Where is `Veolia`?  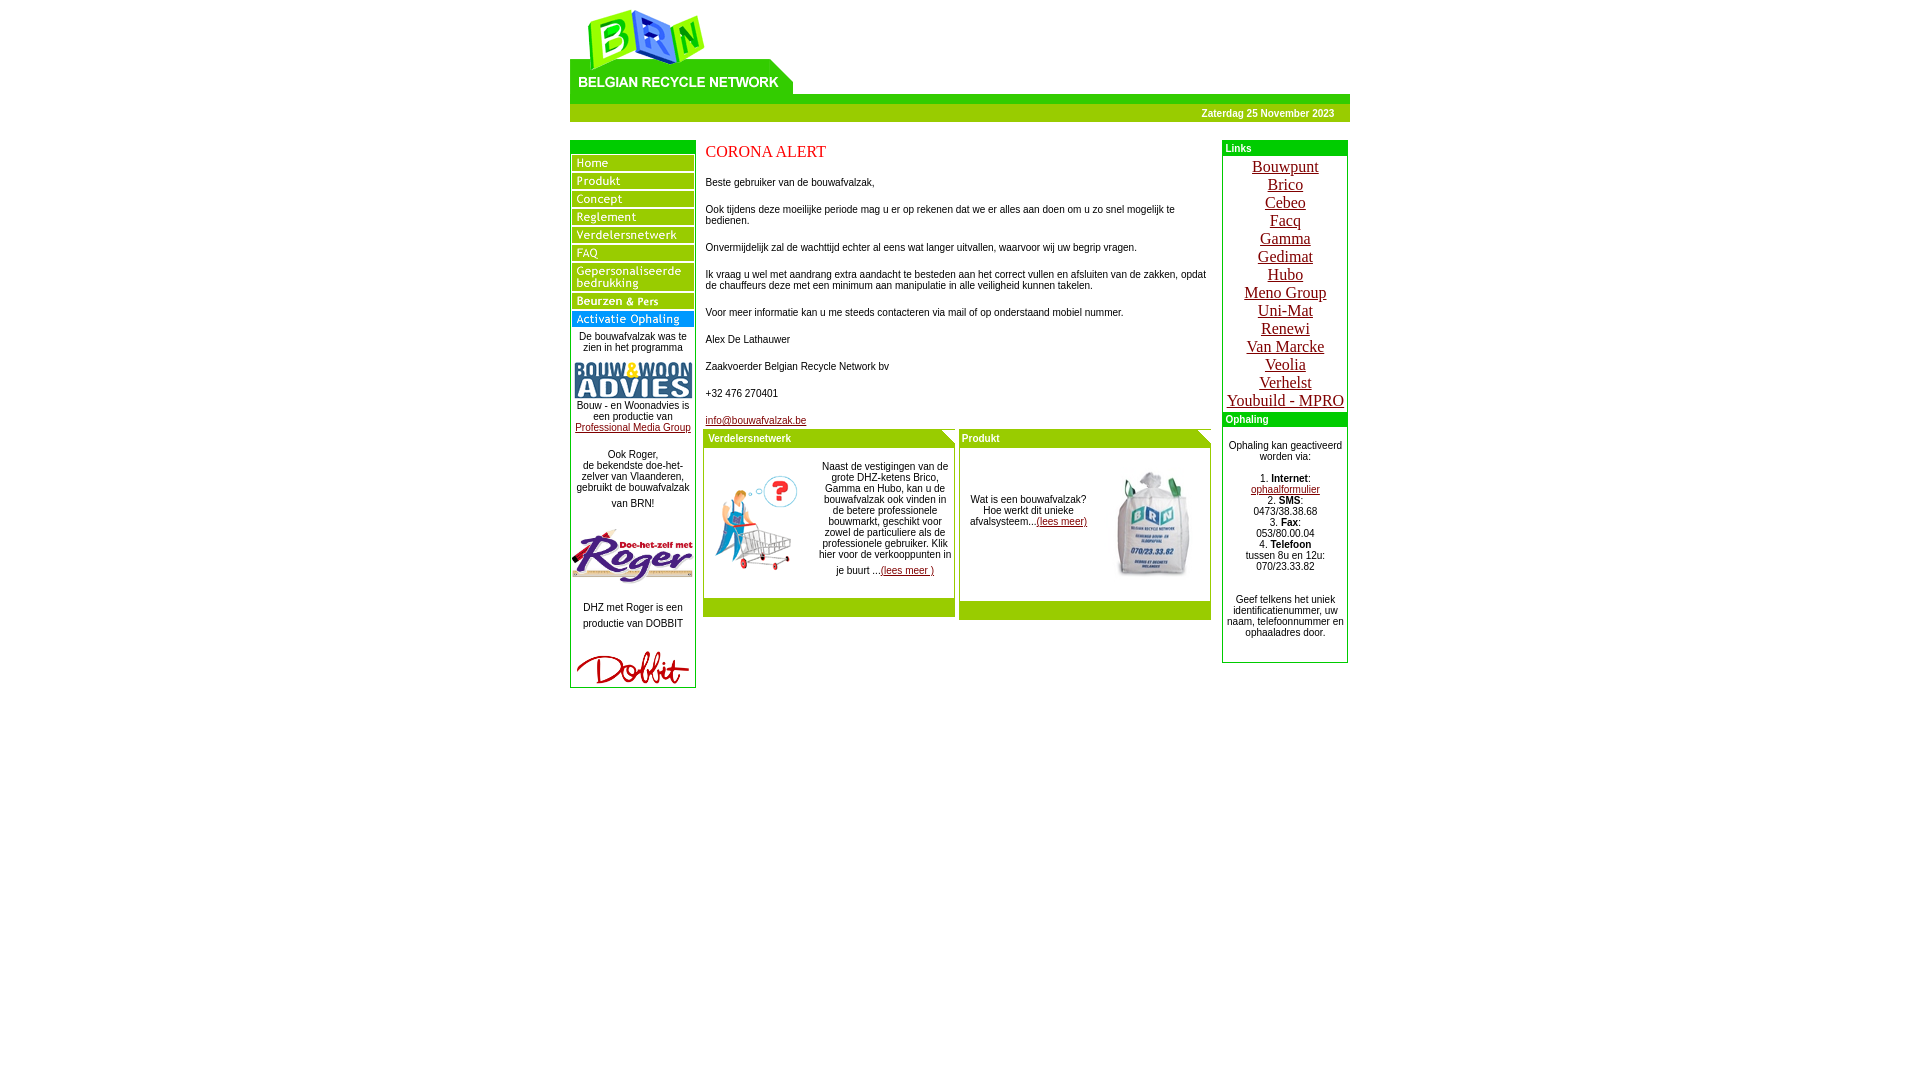
Veolia is located at coordinates (1286, 364).